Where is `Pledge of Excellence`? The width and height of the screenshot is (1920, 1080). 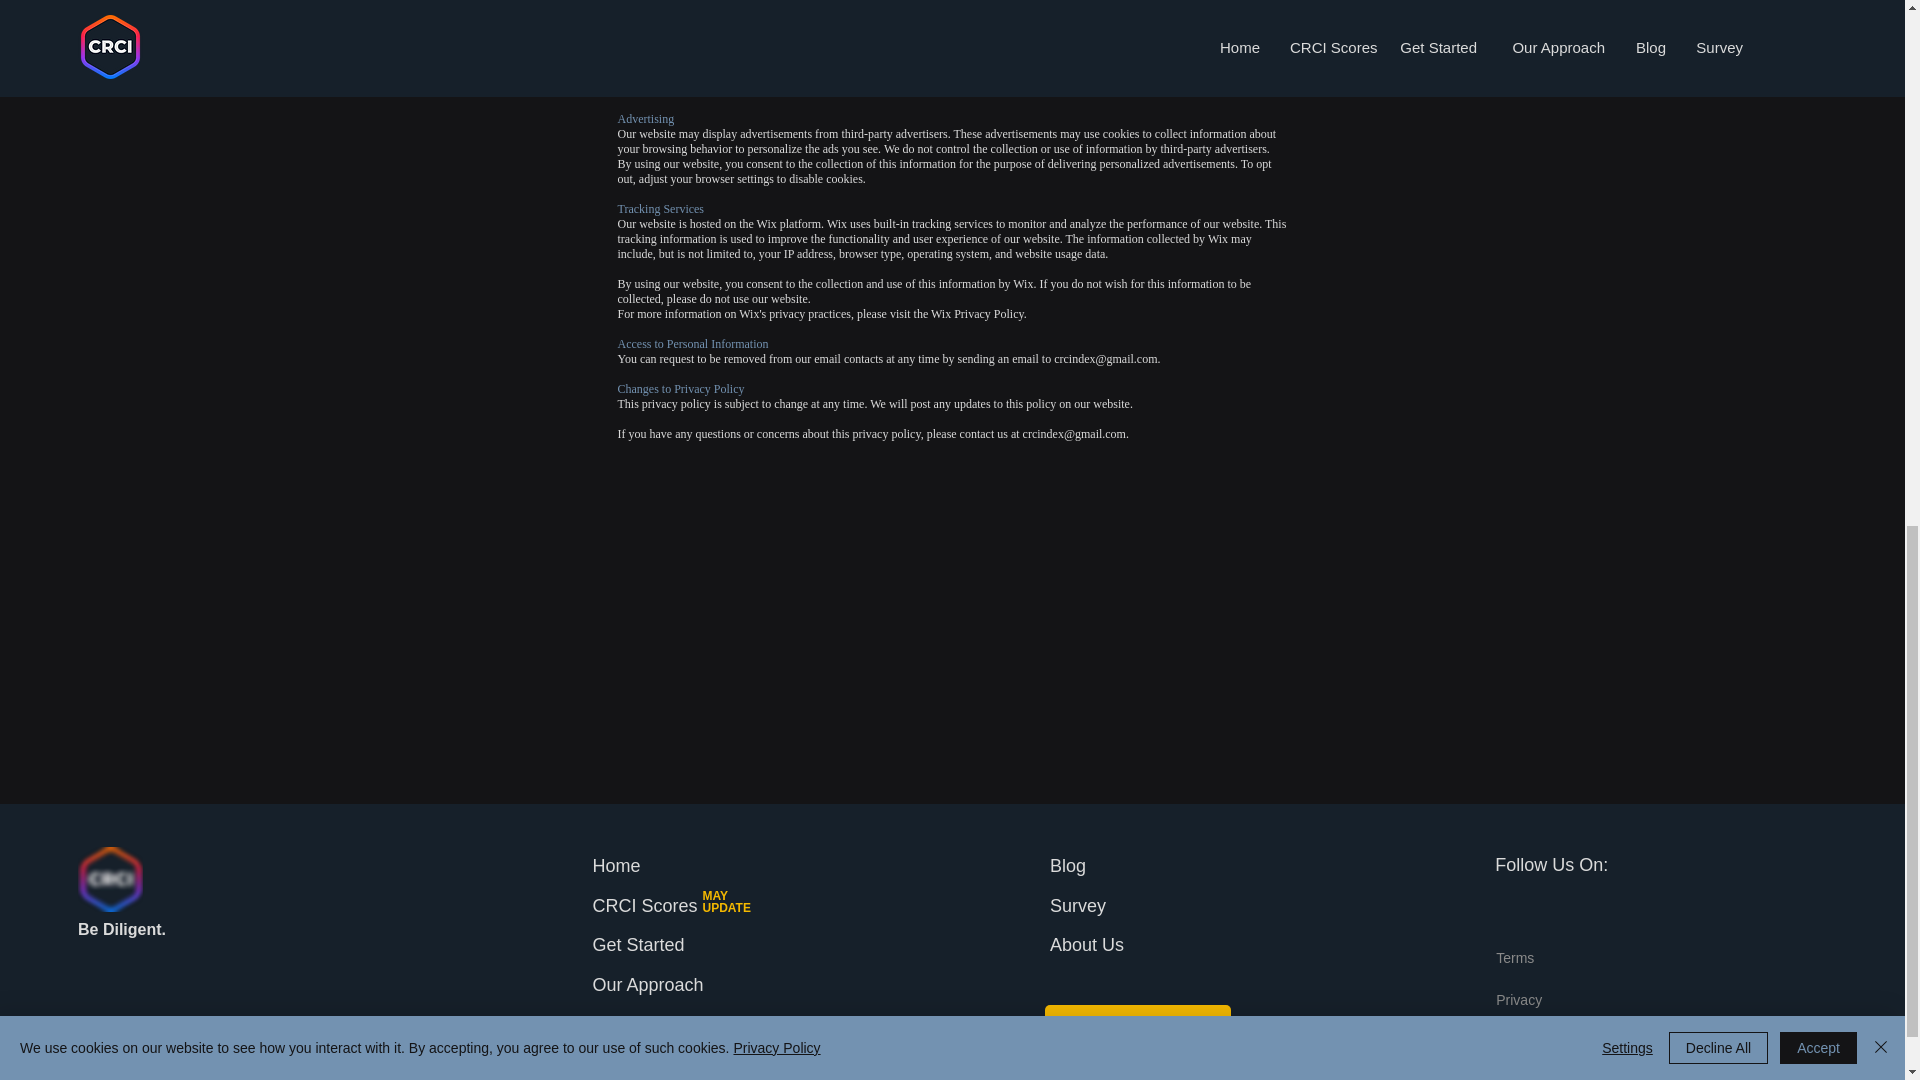 Pledge of Excellence is located at coordinates (676, 1024).